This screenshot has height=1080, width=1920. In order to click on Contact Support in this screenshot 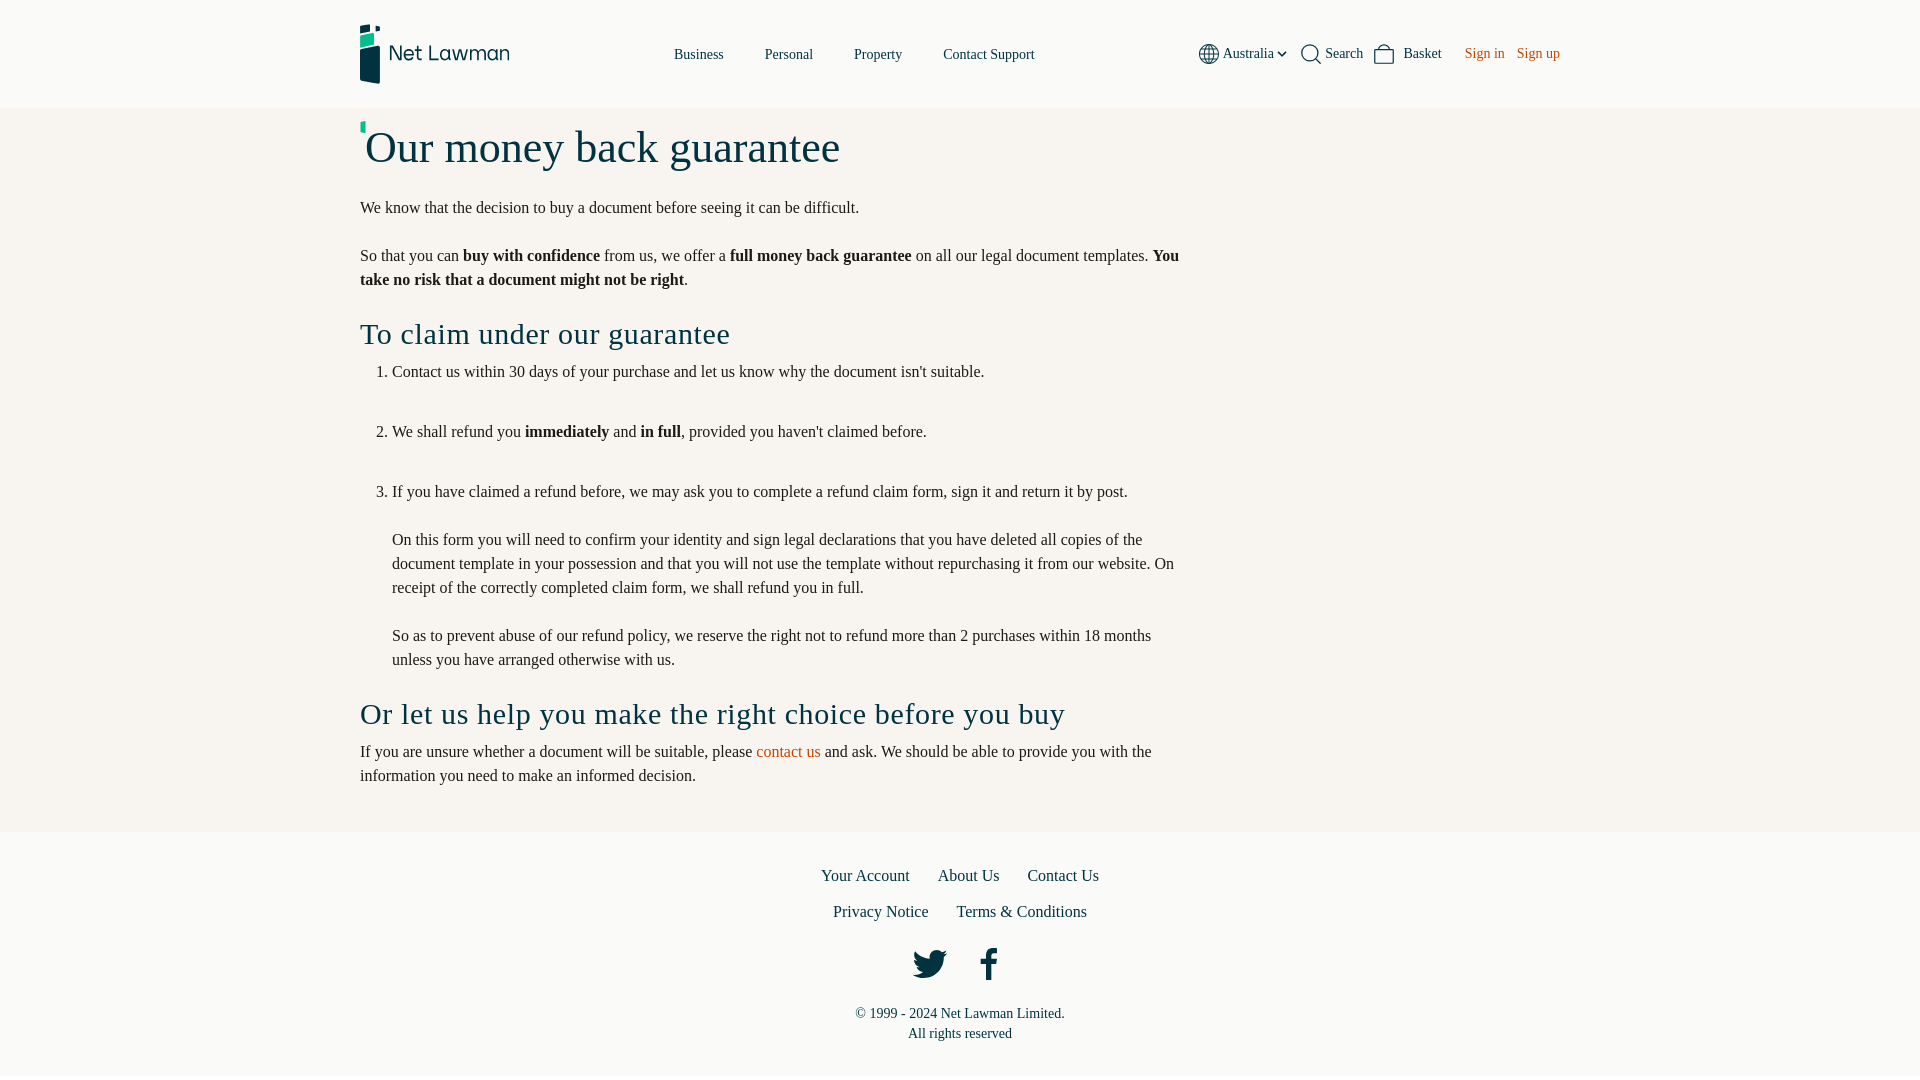, I will do `click(988, 54)`.